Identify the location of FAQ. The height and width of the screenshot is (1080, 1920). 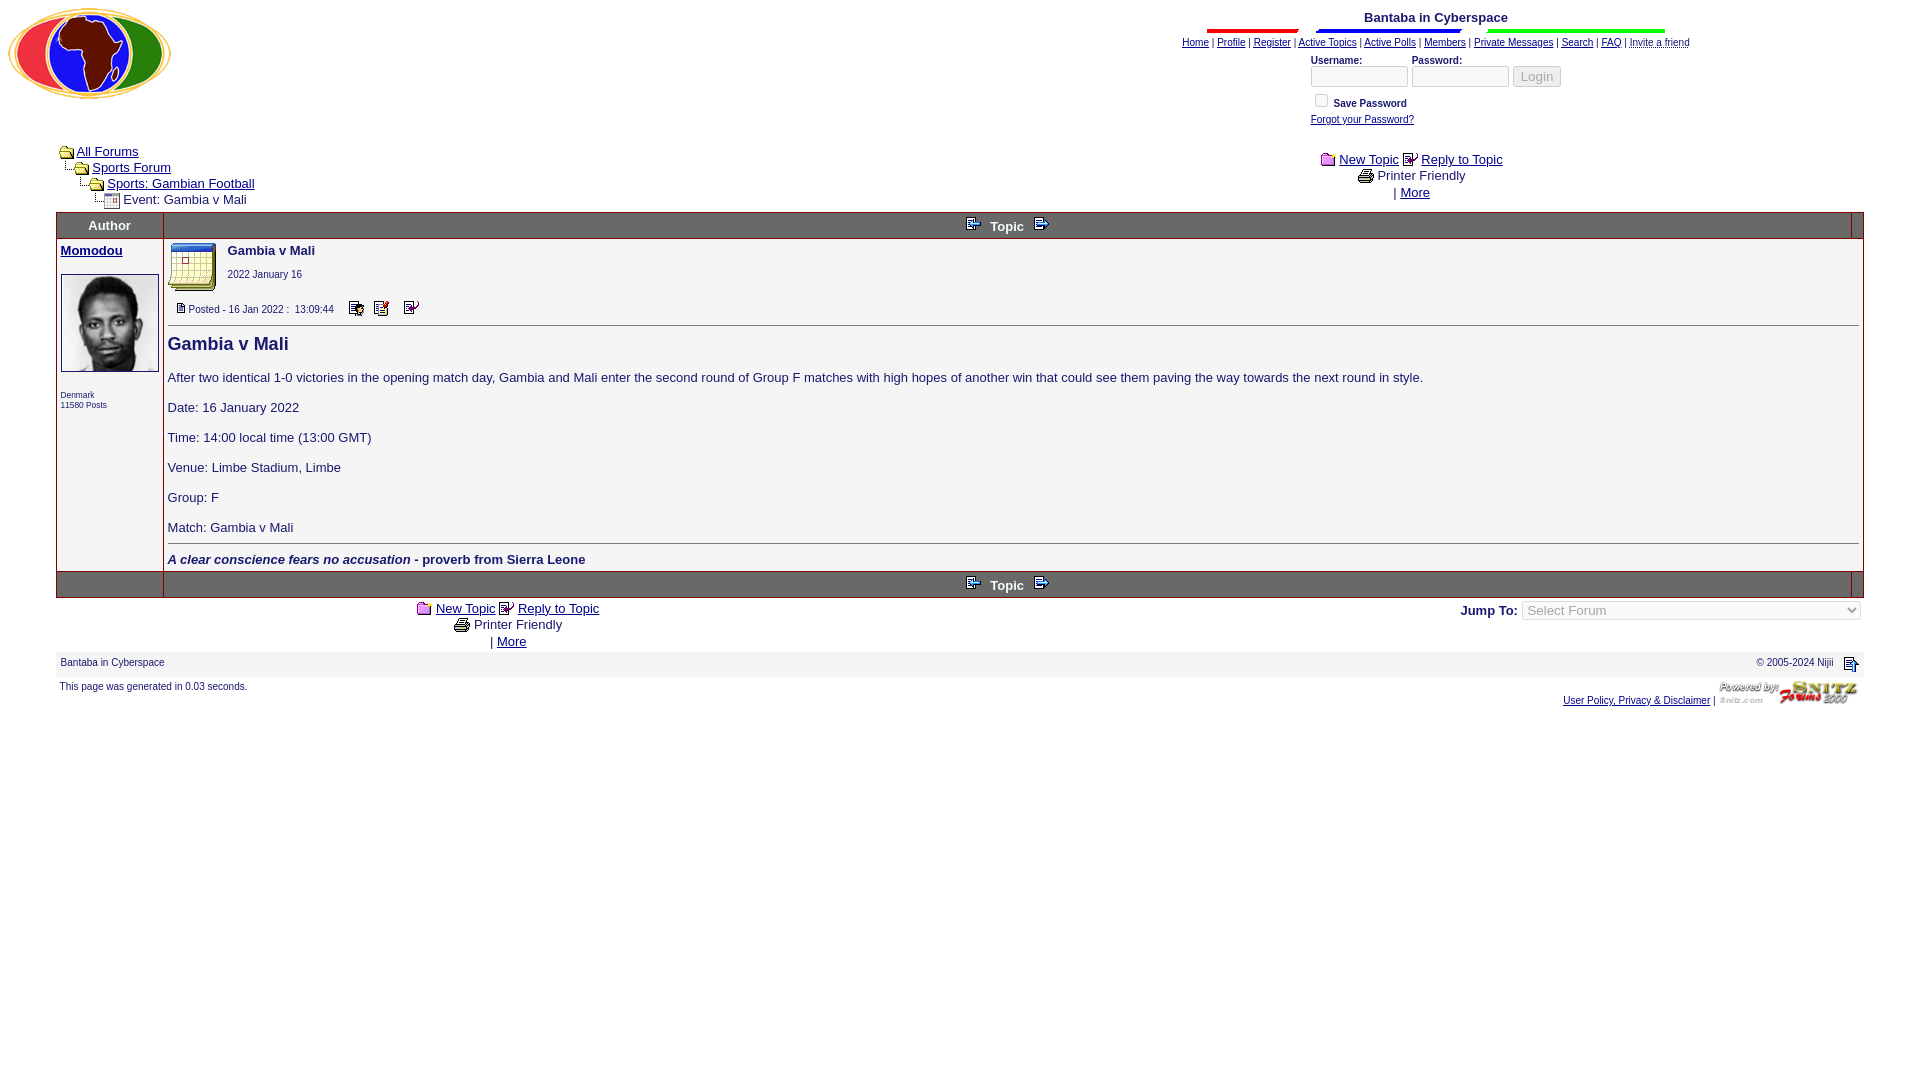
(1610, 42).